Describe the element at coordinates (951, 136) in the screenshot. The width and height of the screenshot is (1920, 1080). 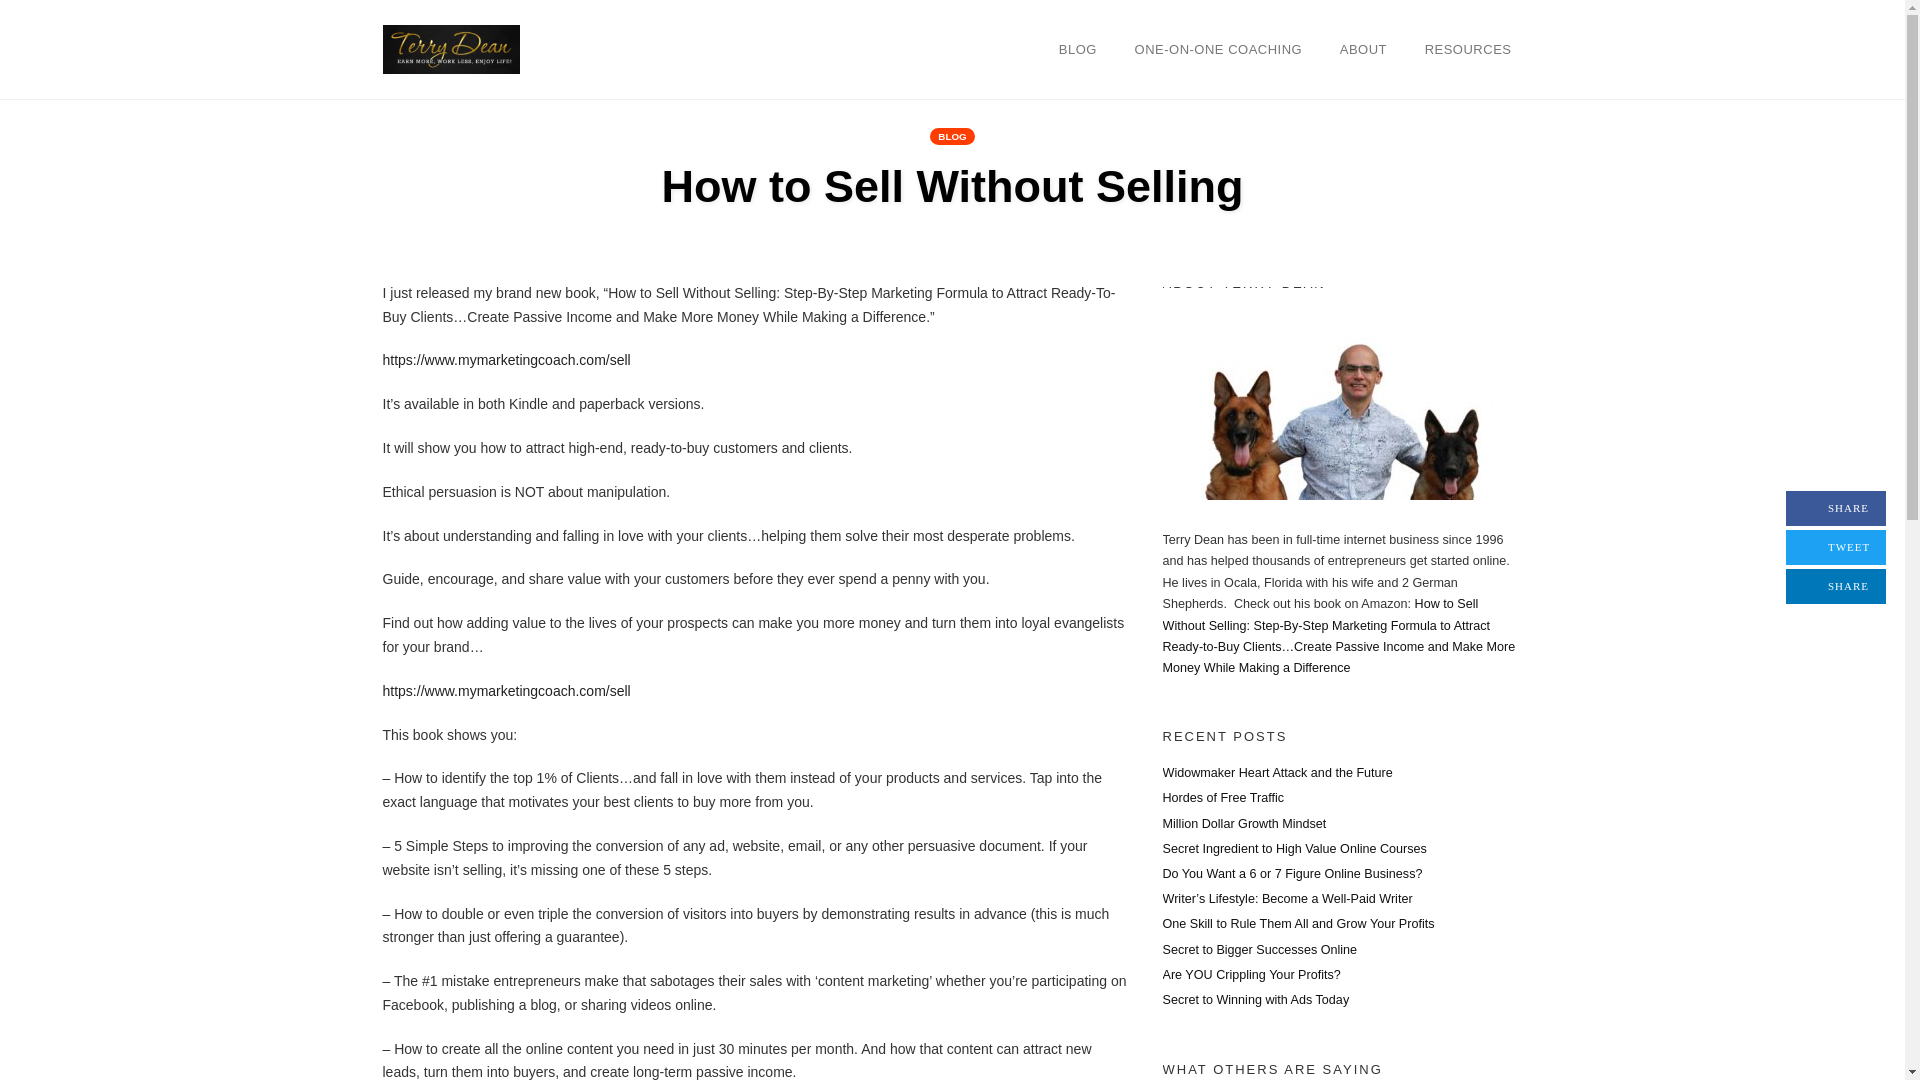
I see `BLOG` at that location.